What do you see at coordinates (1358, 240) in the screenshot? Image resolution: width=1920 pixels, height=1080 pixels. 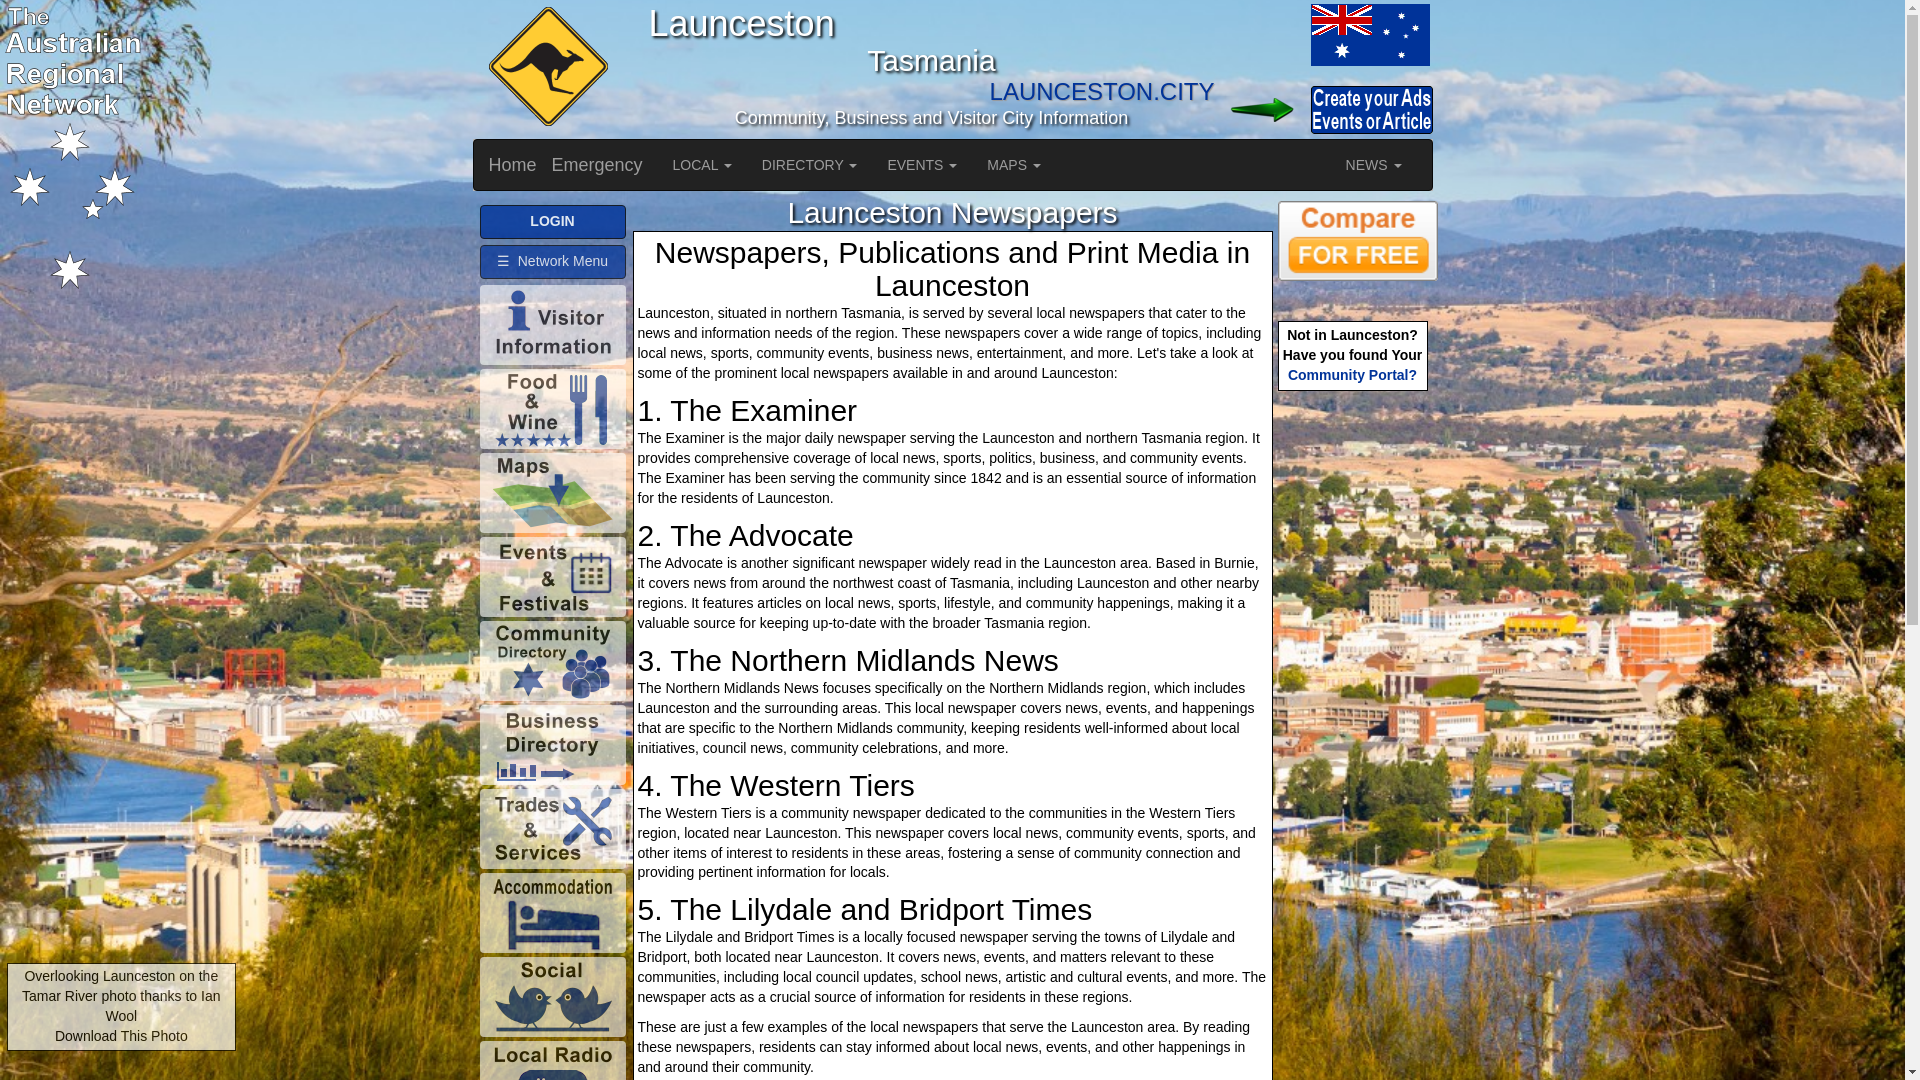 I see `Launceston Hotel Search Engine` at bounding box center [1358, 240].